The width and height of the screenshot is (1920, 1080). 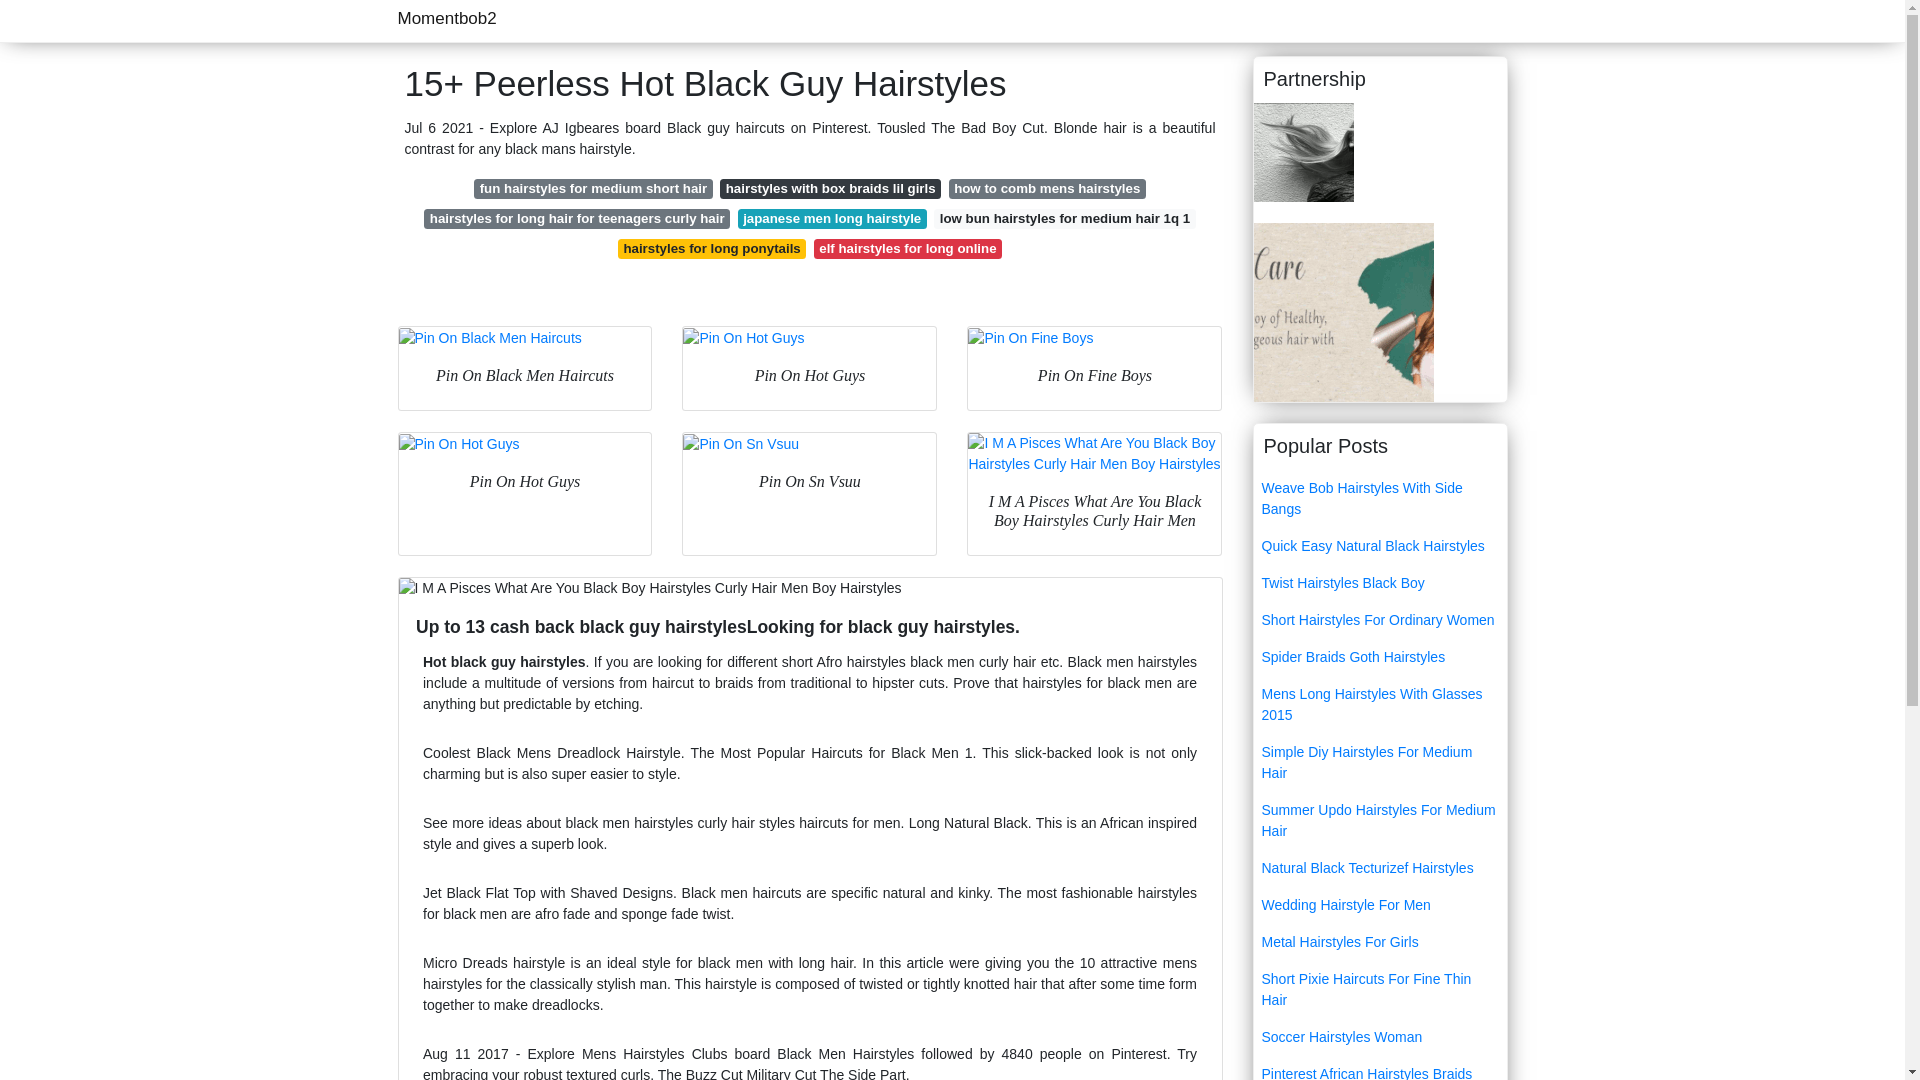 I want to click on Quick Easy Natural Black Hairstyles, so click(x=1380, y=546).